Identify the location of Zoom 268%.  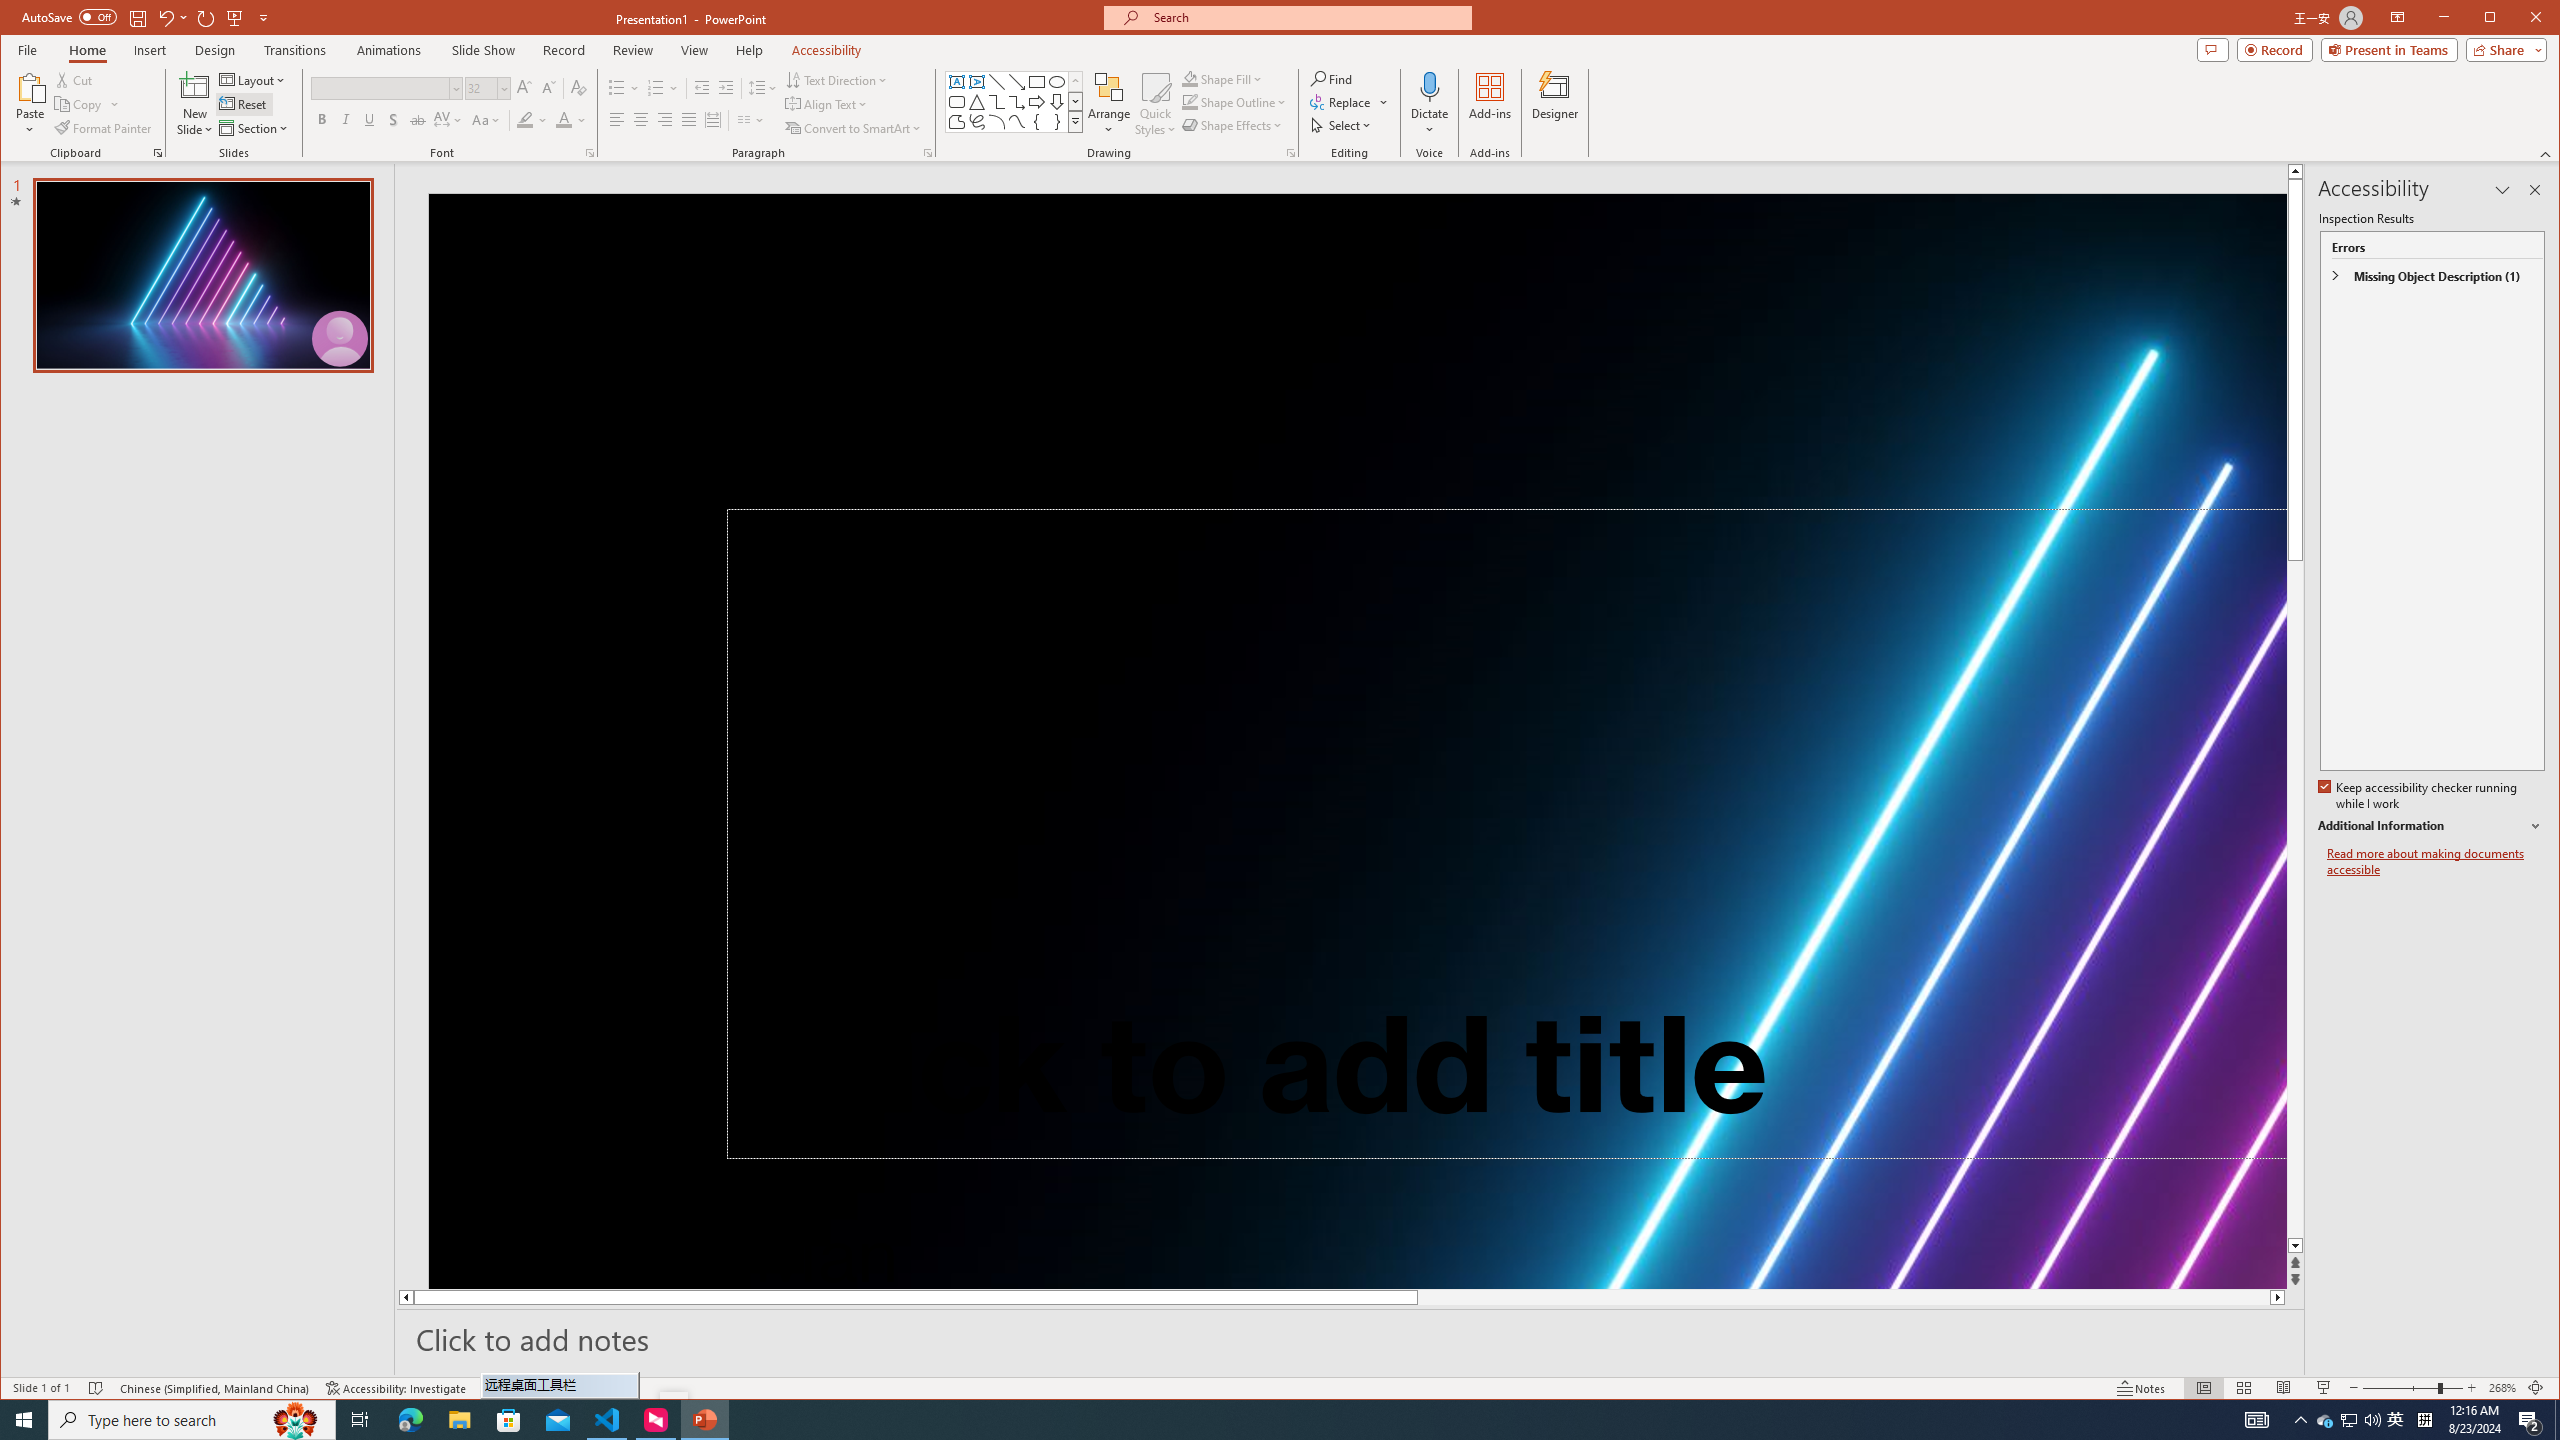
(2502, 1388).